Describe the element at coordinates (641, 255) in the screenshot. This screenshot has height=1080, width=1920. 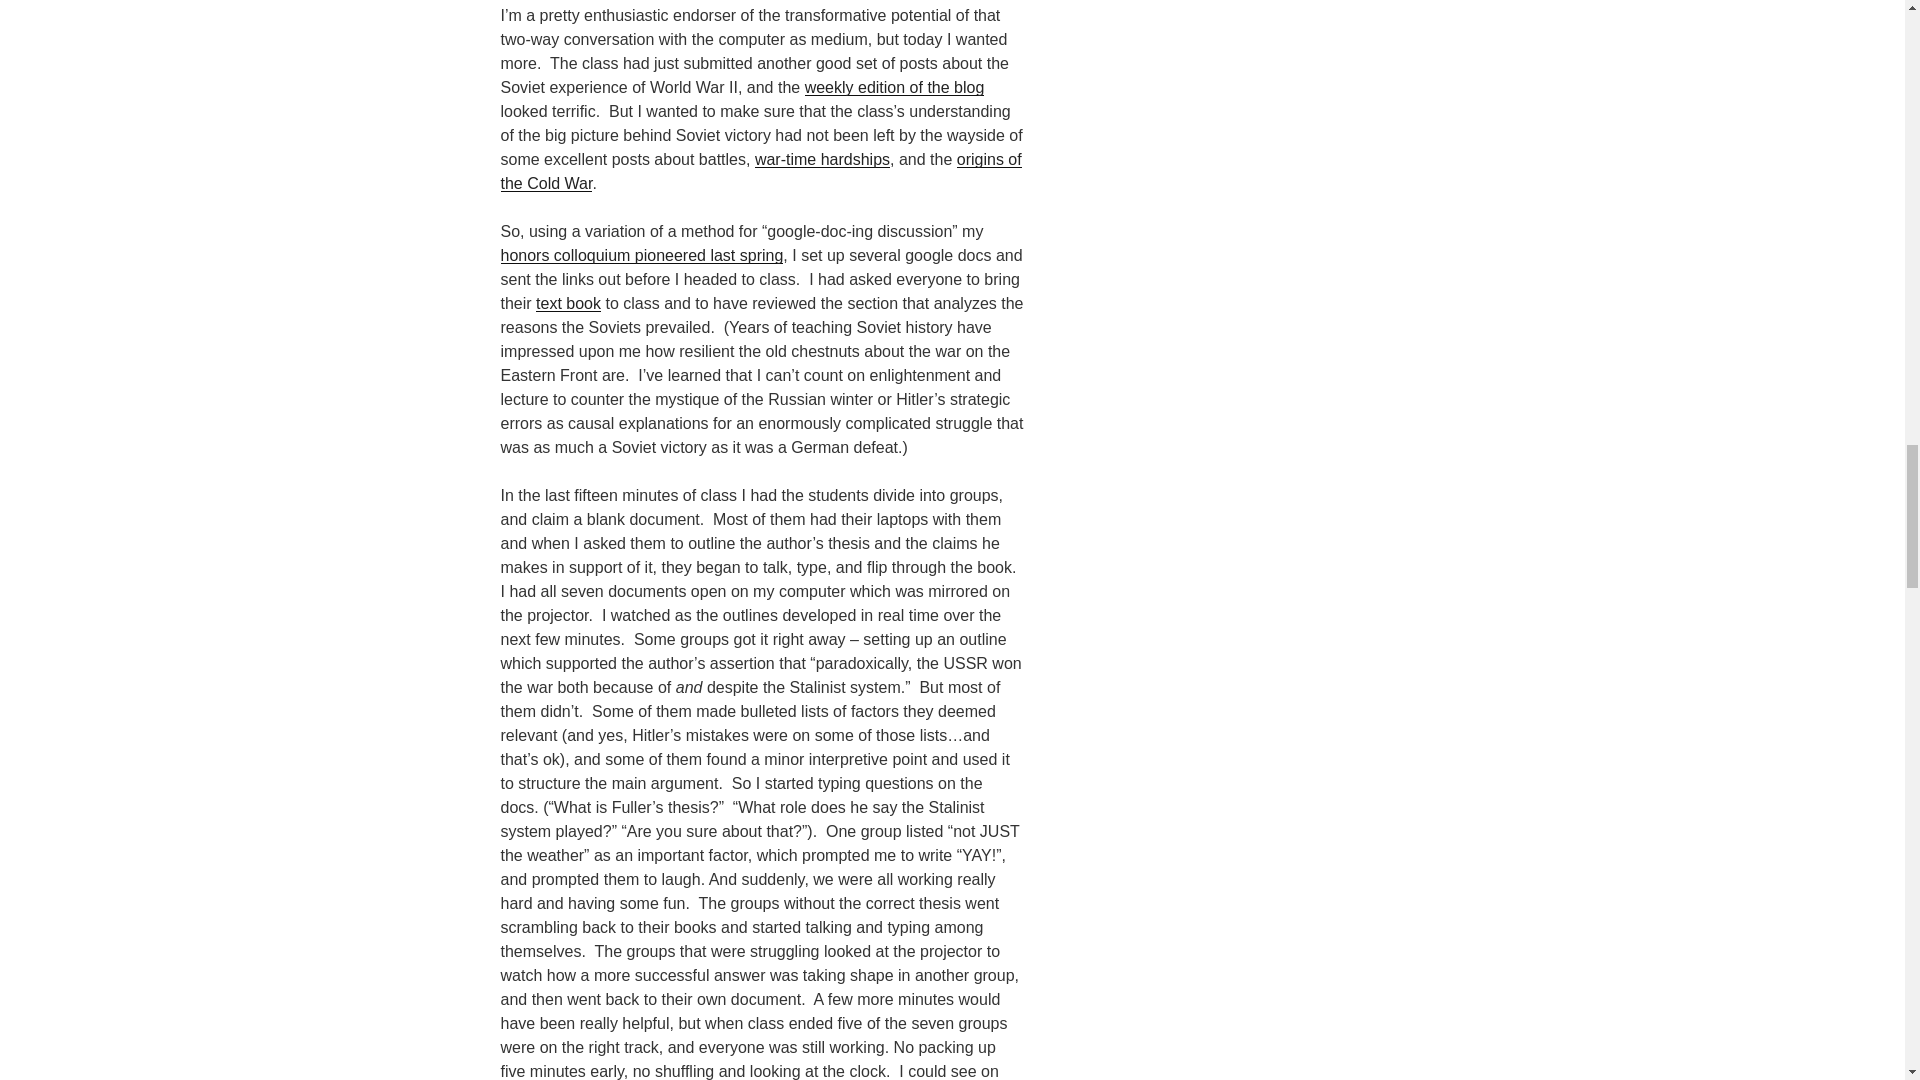
I see `Deep History and Domestication - Discussion Notes` at that location.